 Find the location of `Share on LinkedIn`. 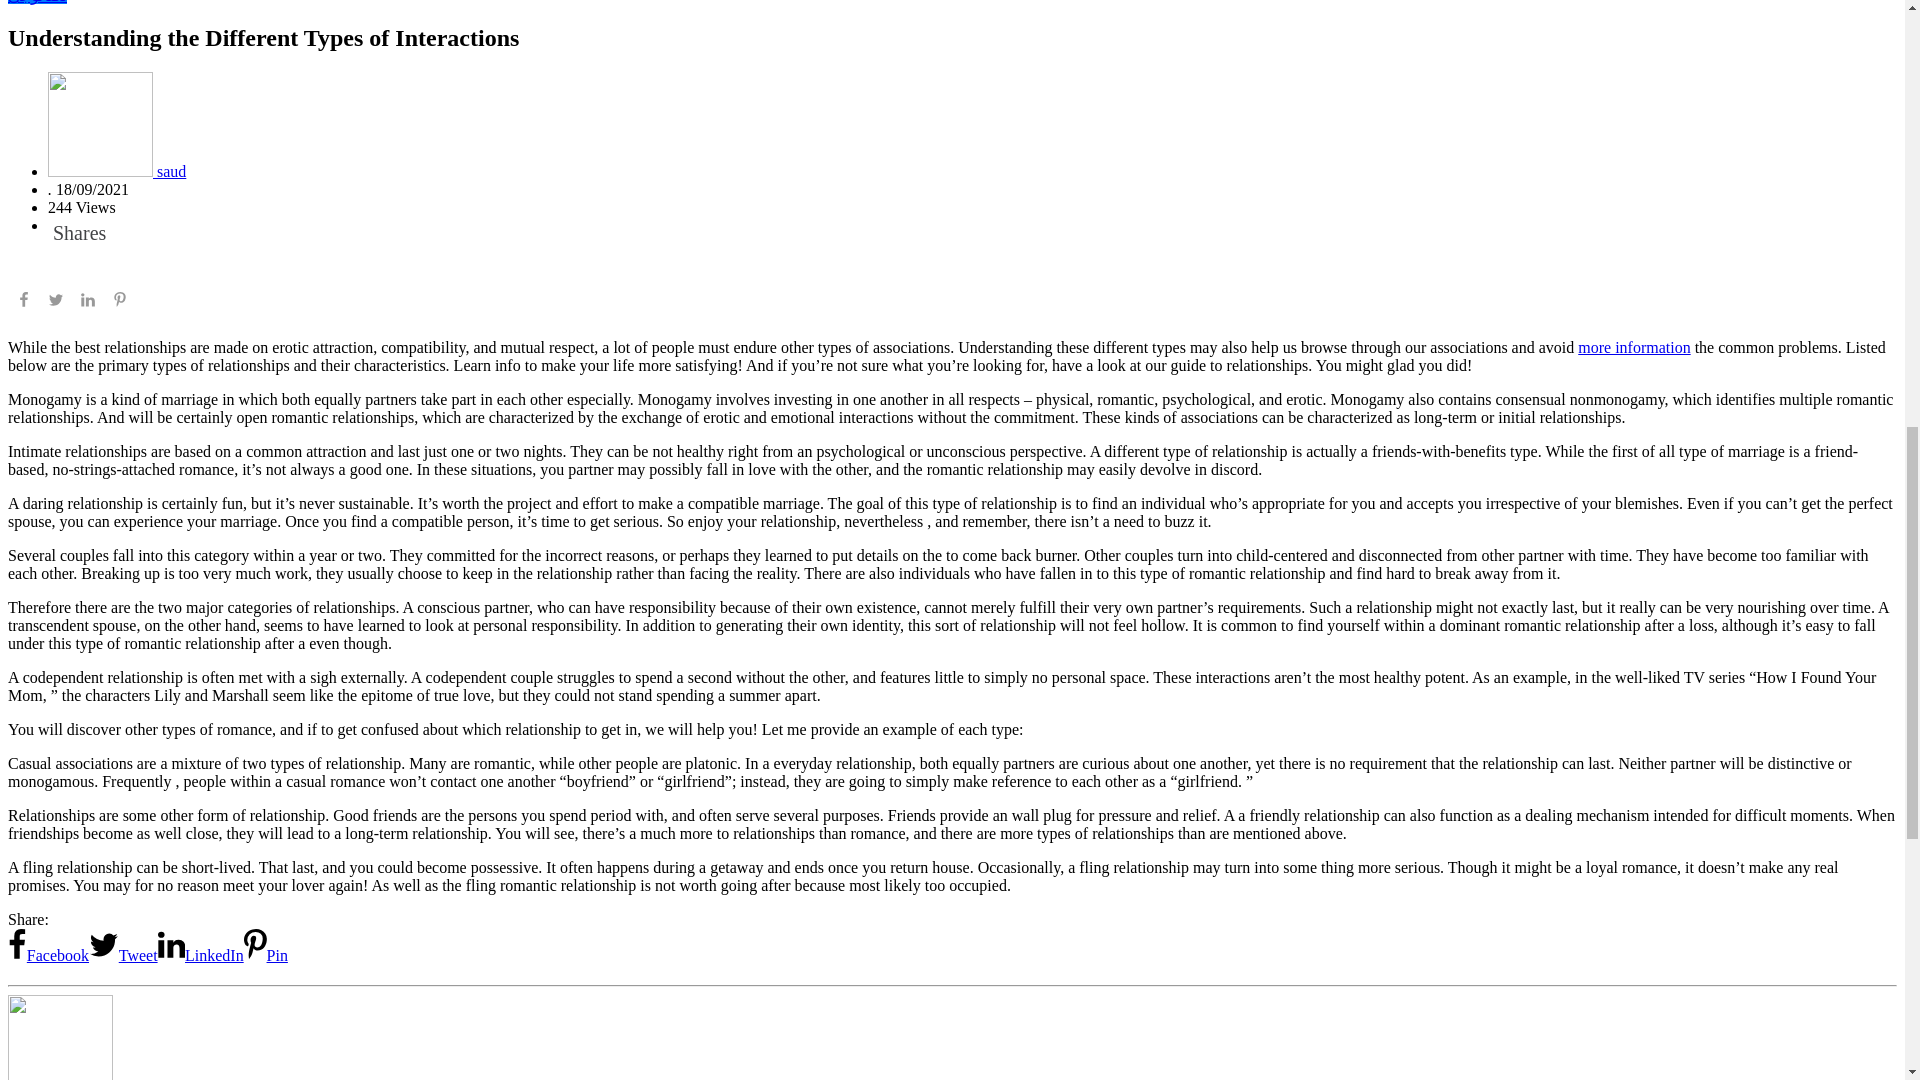

Share on LinkedIn is located at coordinates (200, 956).